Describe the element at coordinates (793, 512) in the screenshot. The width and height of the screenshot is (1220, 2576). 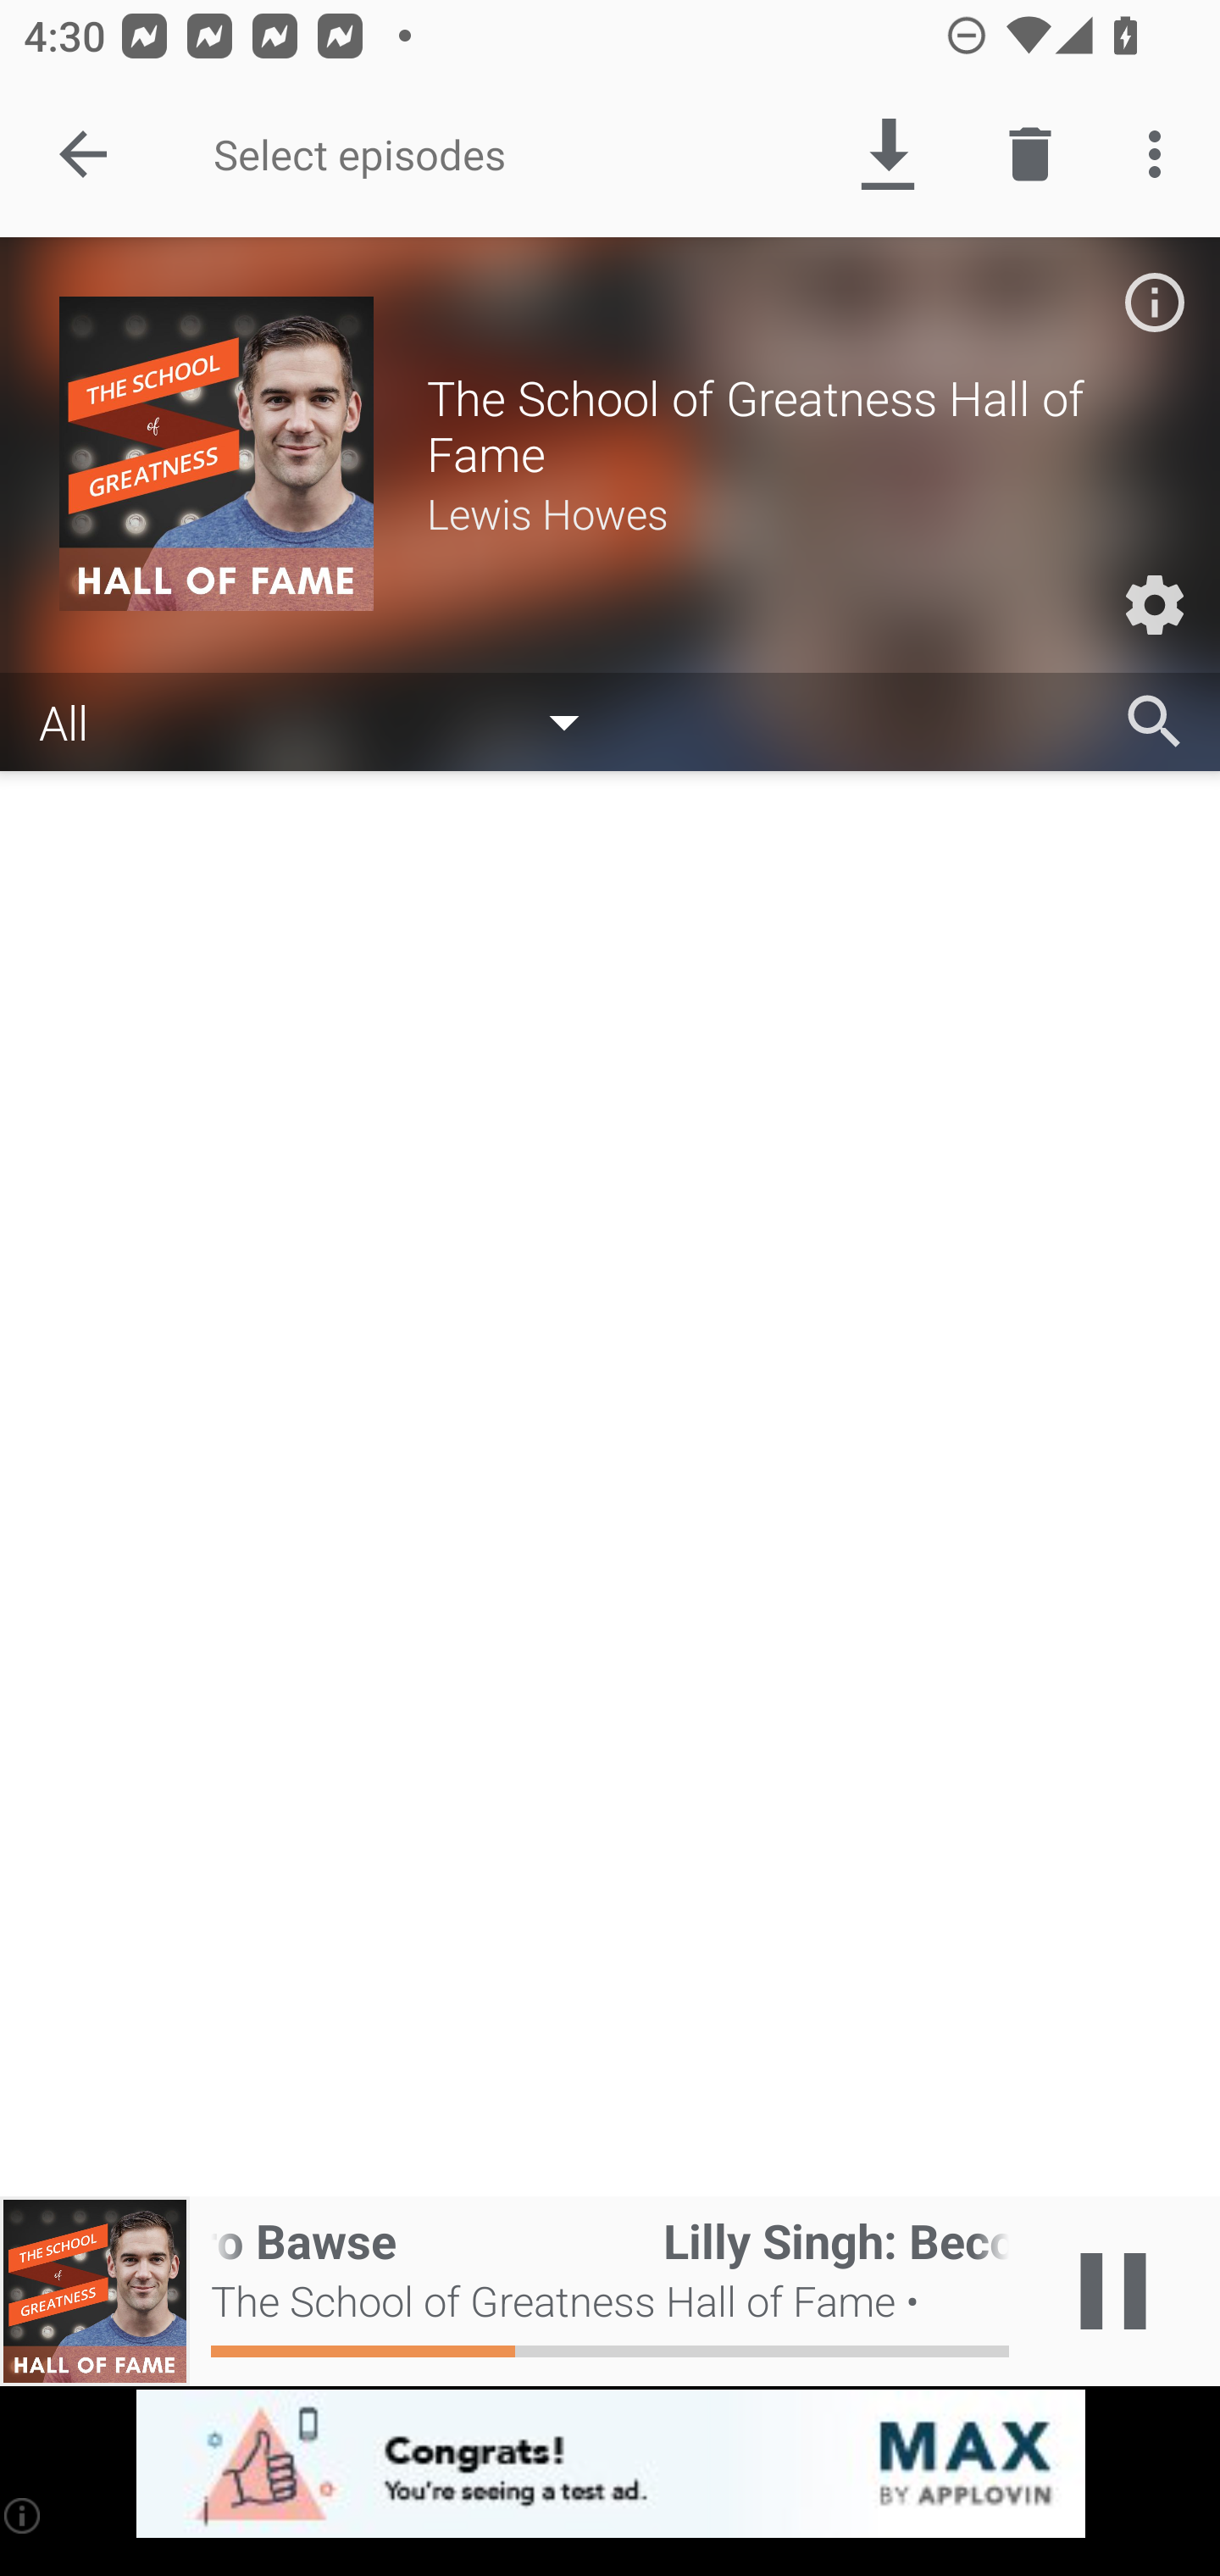
I see `Lewis Howes` at that location.